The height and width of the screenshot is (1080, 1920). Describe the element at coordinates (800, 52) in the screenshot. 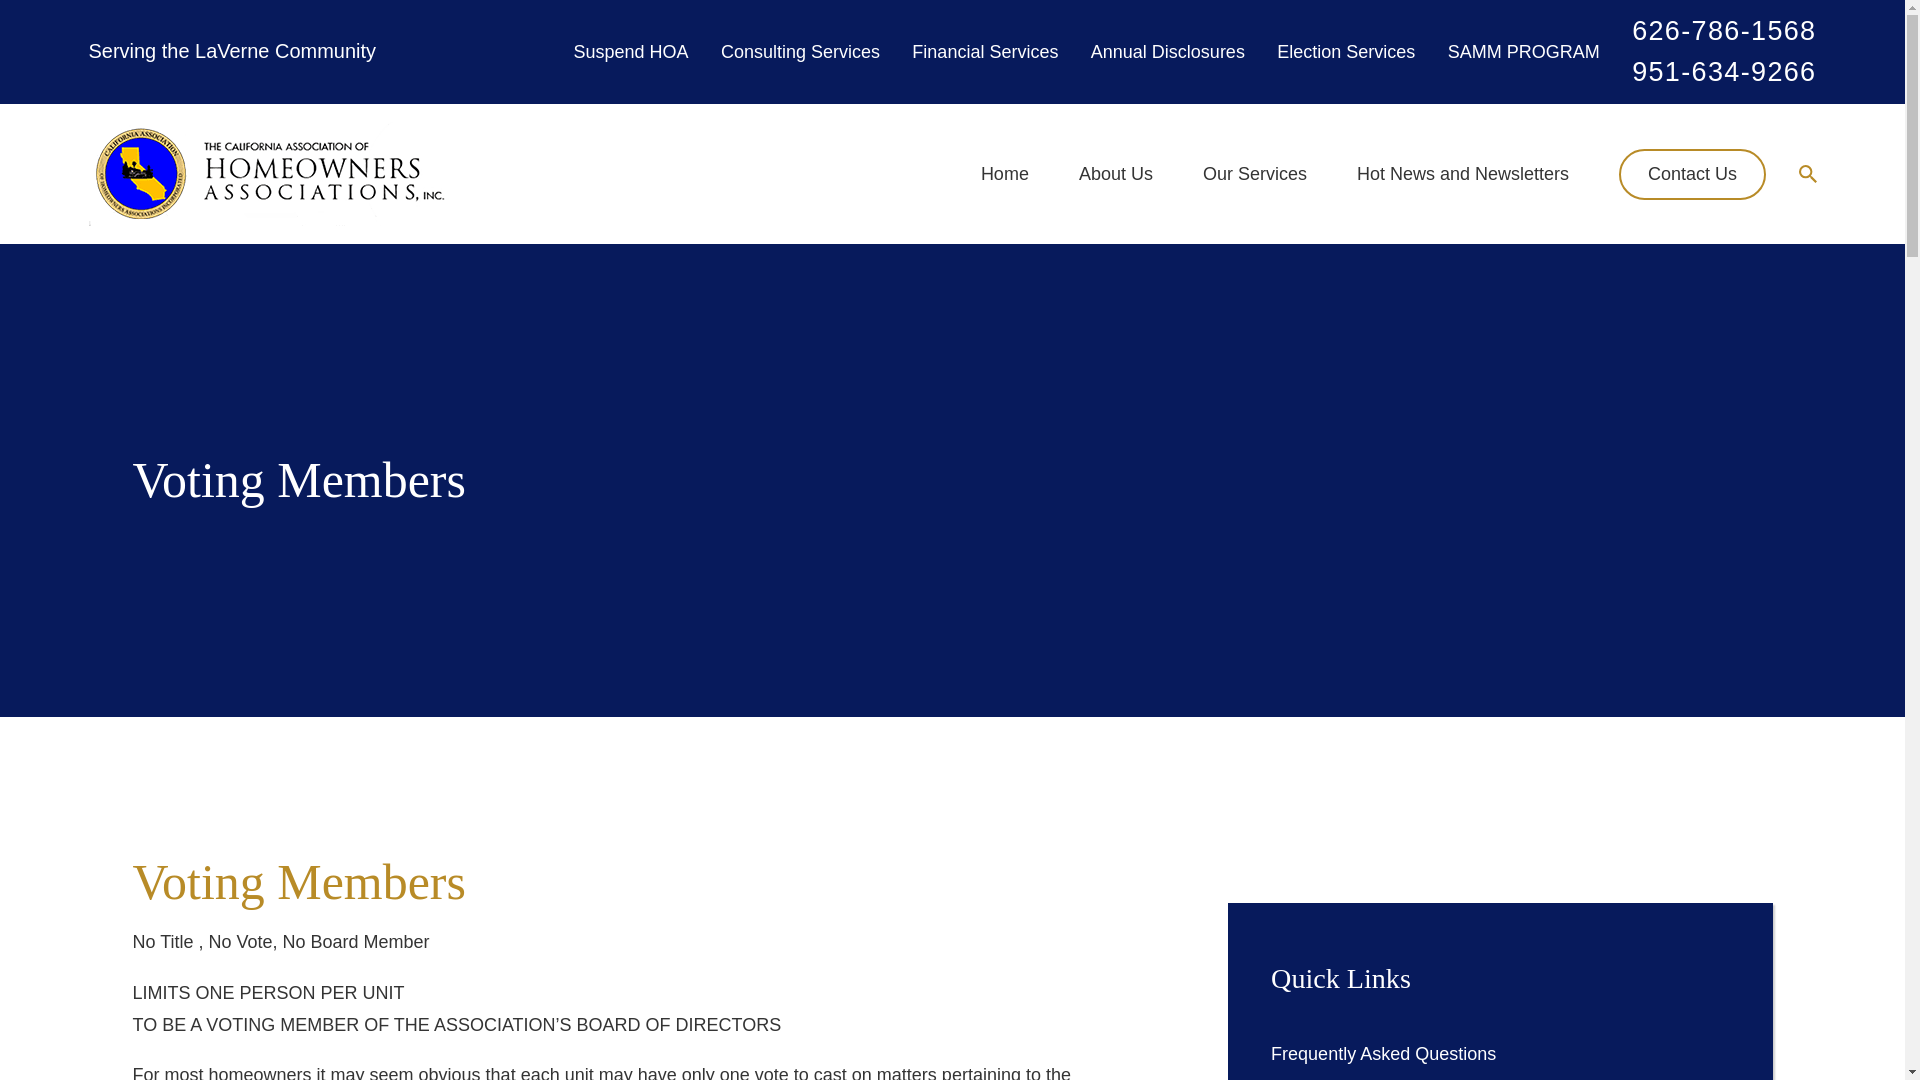

I see `Consulting Services` at that location.